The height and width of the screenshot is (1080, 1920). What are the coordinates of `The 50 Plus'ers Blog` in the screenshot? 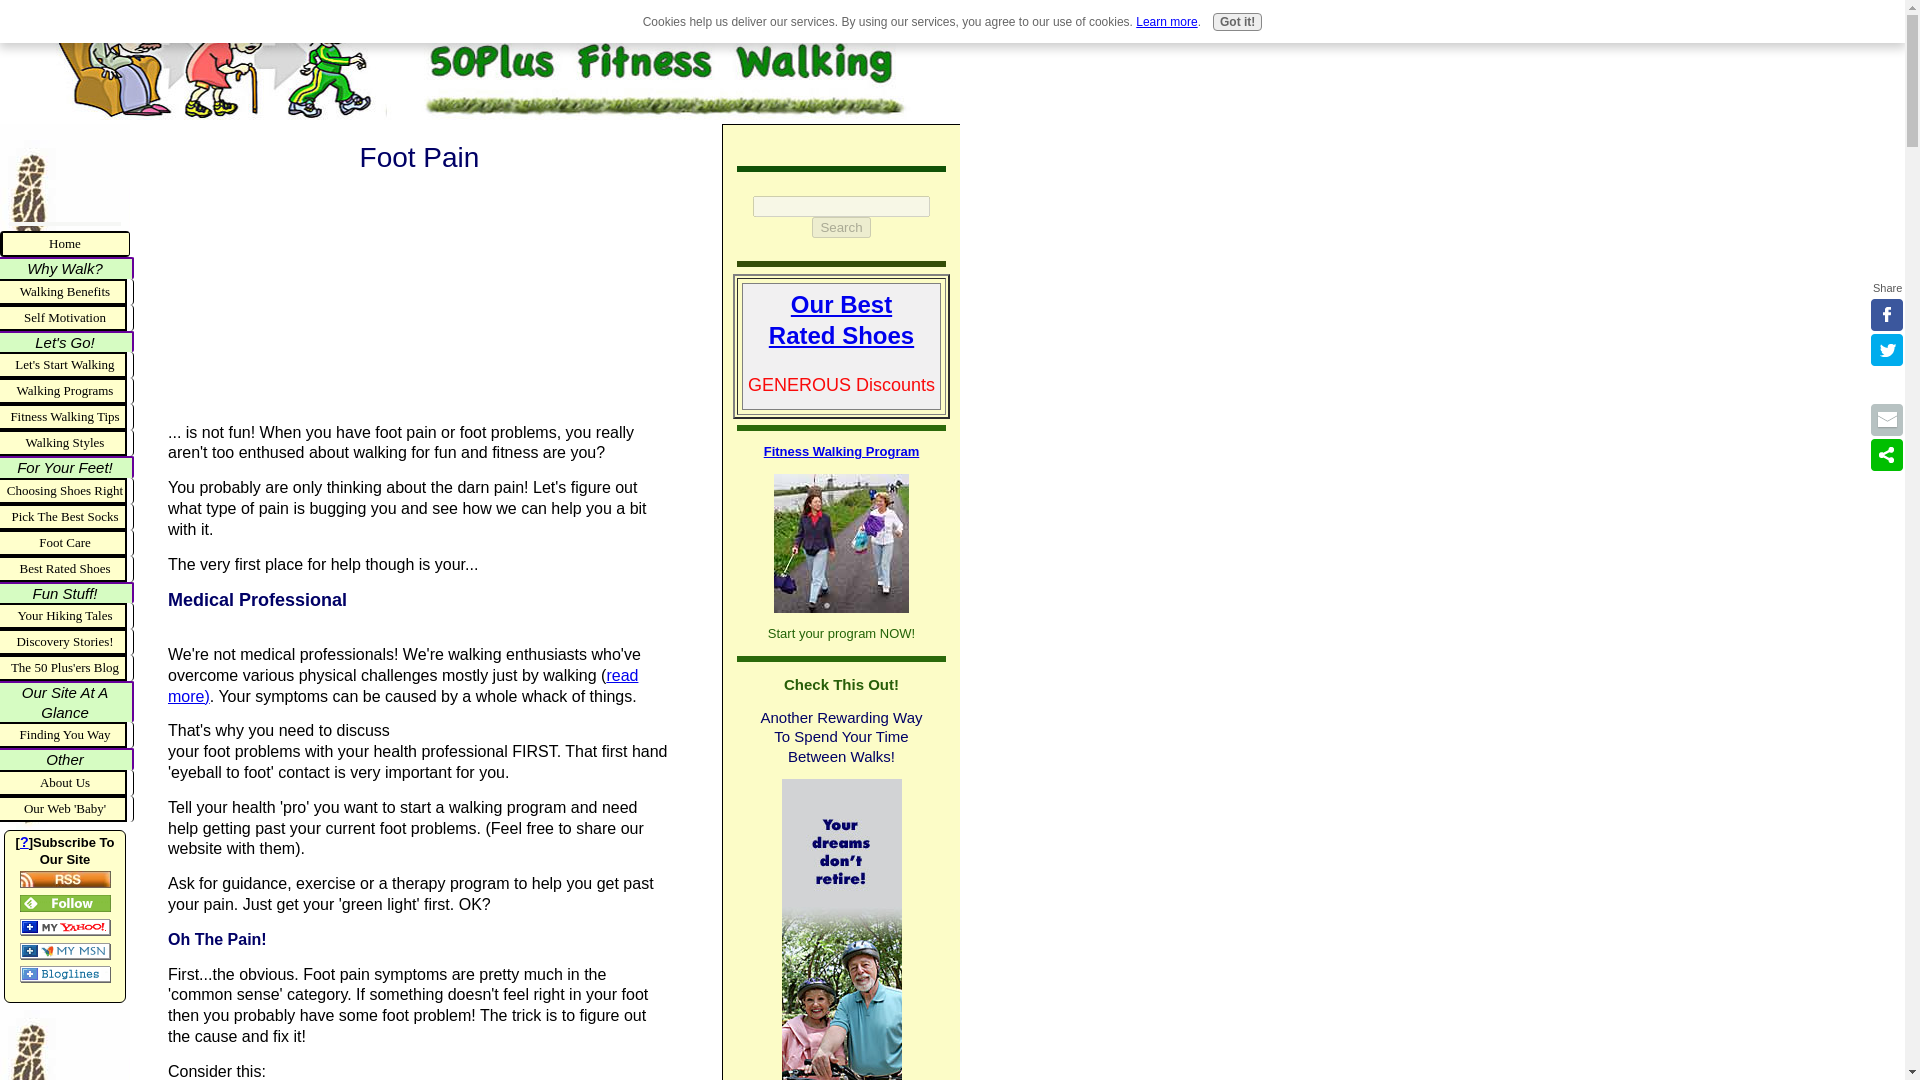 It's located at (67, 668).